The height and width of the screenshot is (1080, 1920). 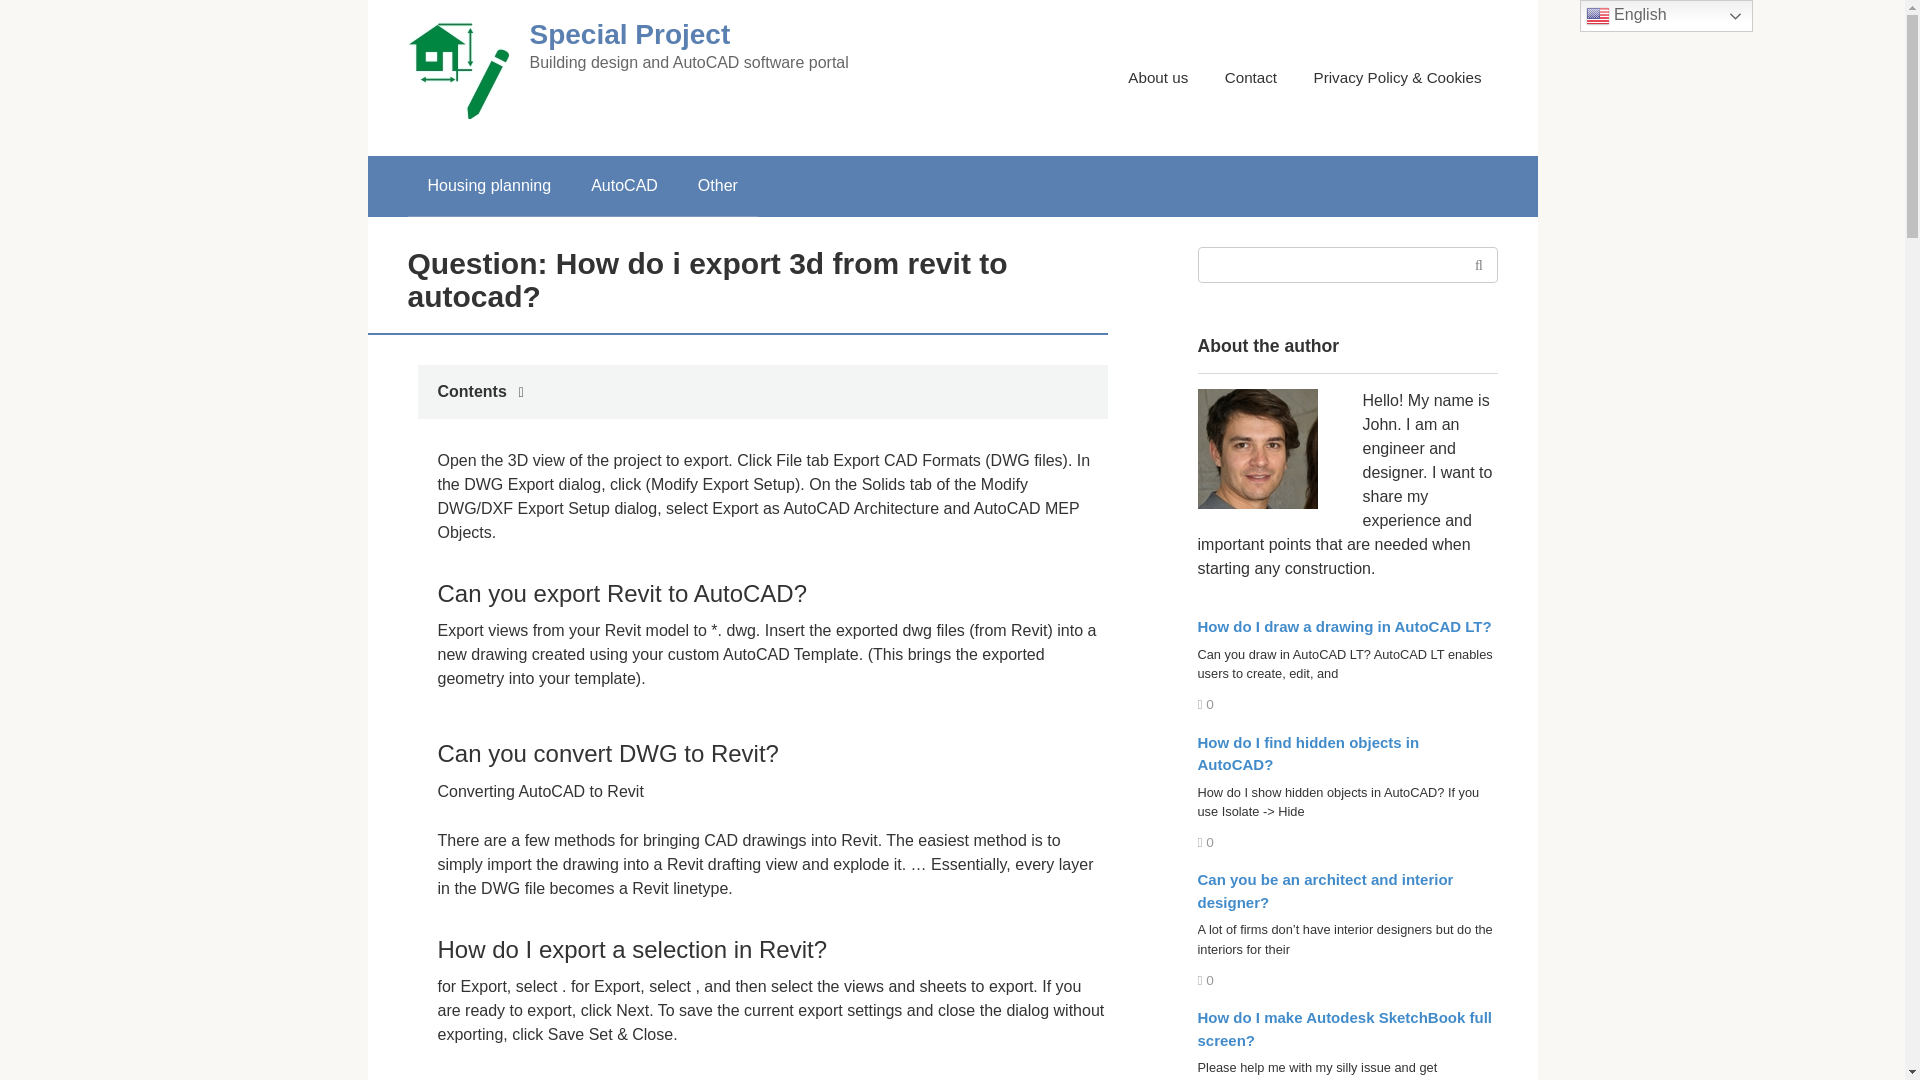 What do you see at coordinates (1309, 754) in the screenshot?
I see `How do I find hidden objects in AutoCAD?` at bounding box center [1309, 754].